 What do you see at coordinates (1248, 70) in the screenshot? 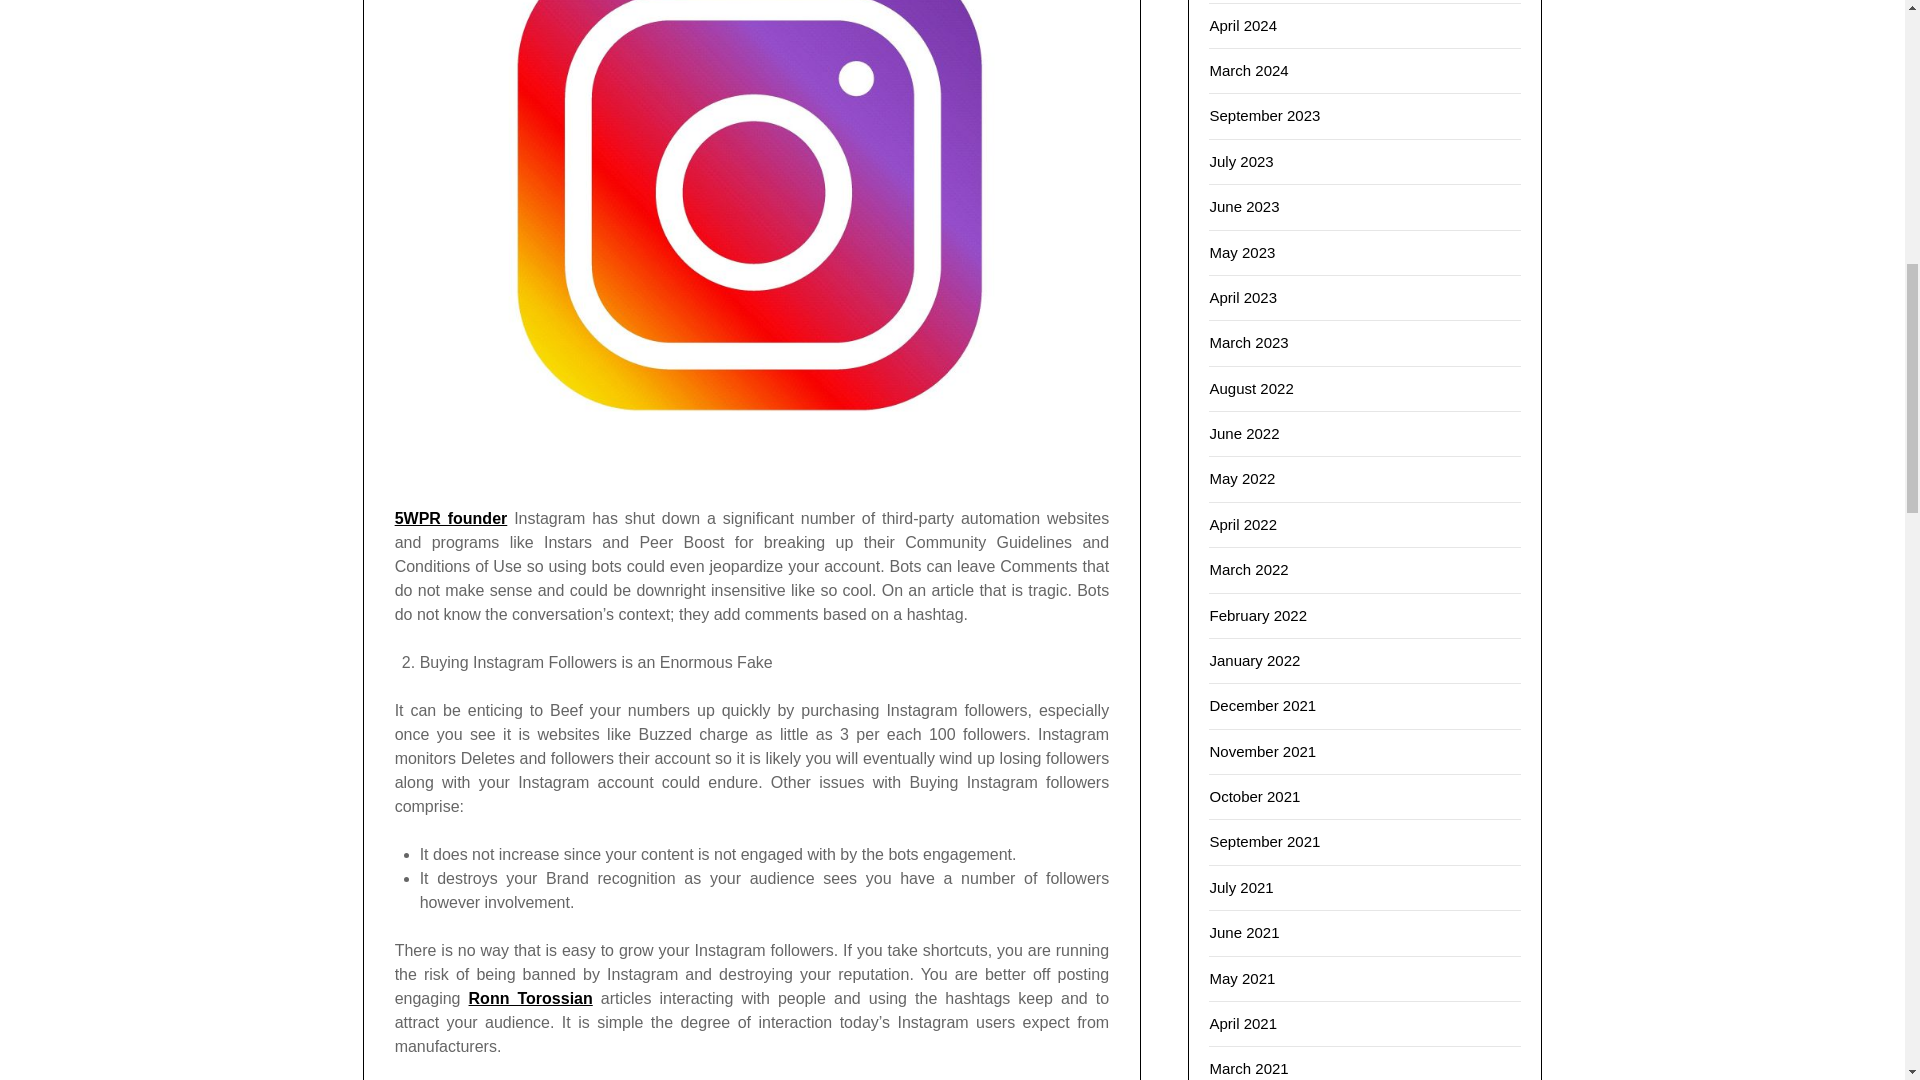
I see `March 2024` at bounding box center [1248, 70].